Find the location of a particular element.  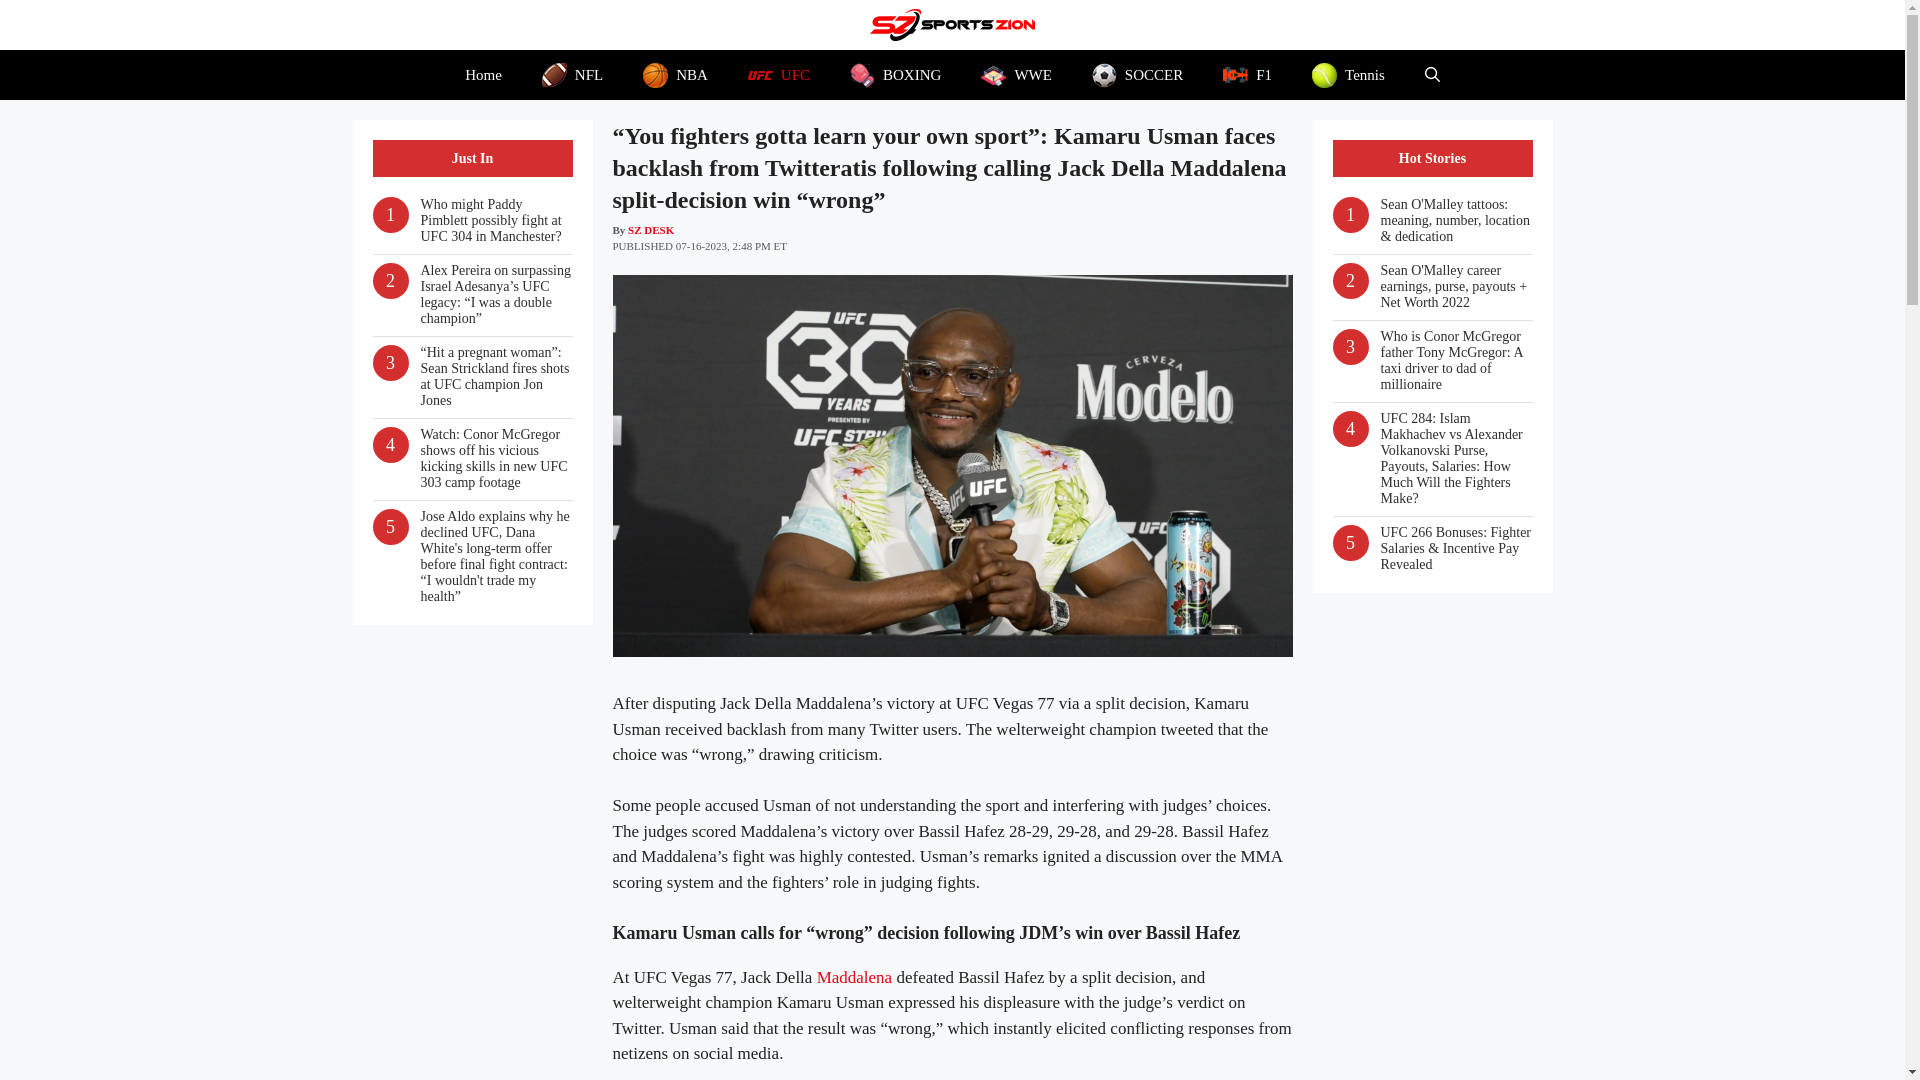

NBA is located at coordinates (674, 74).